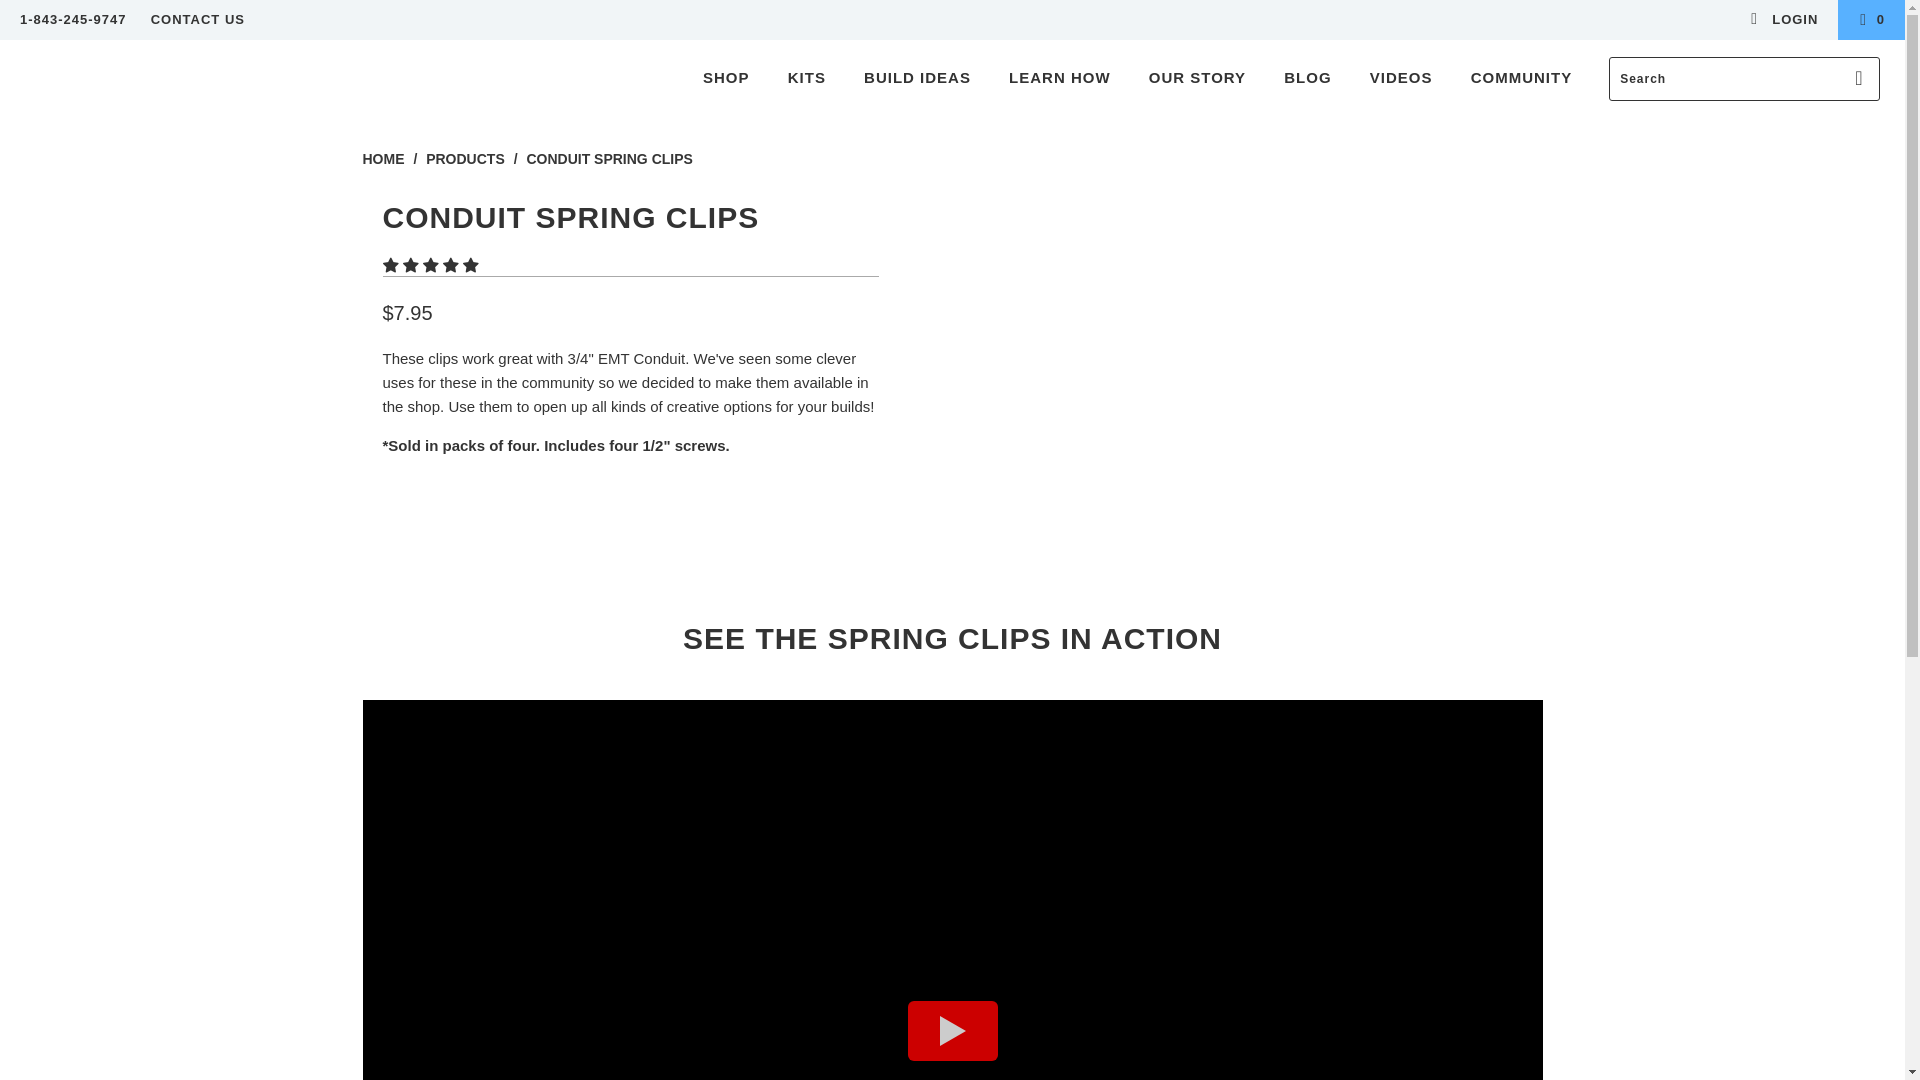 The width and height of the screenshot is (1920, 1080). What do you see at coordinates (1306, 78) in the screenshot?
I see `BLOG` at bounding box center [1306, 78].